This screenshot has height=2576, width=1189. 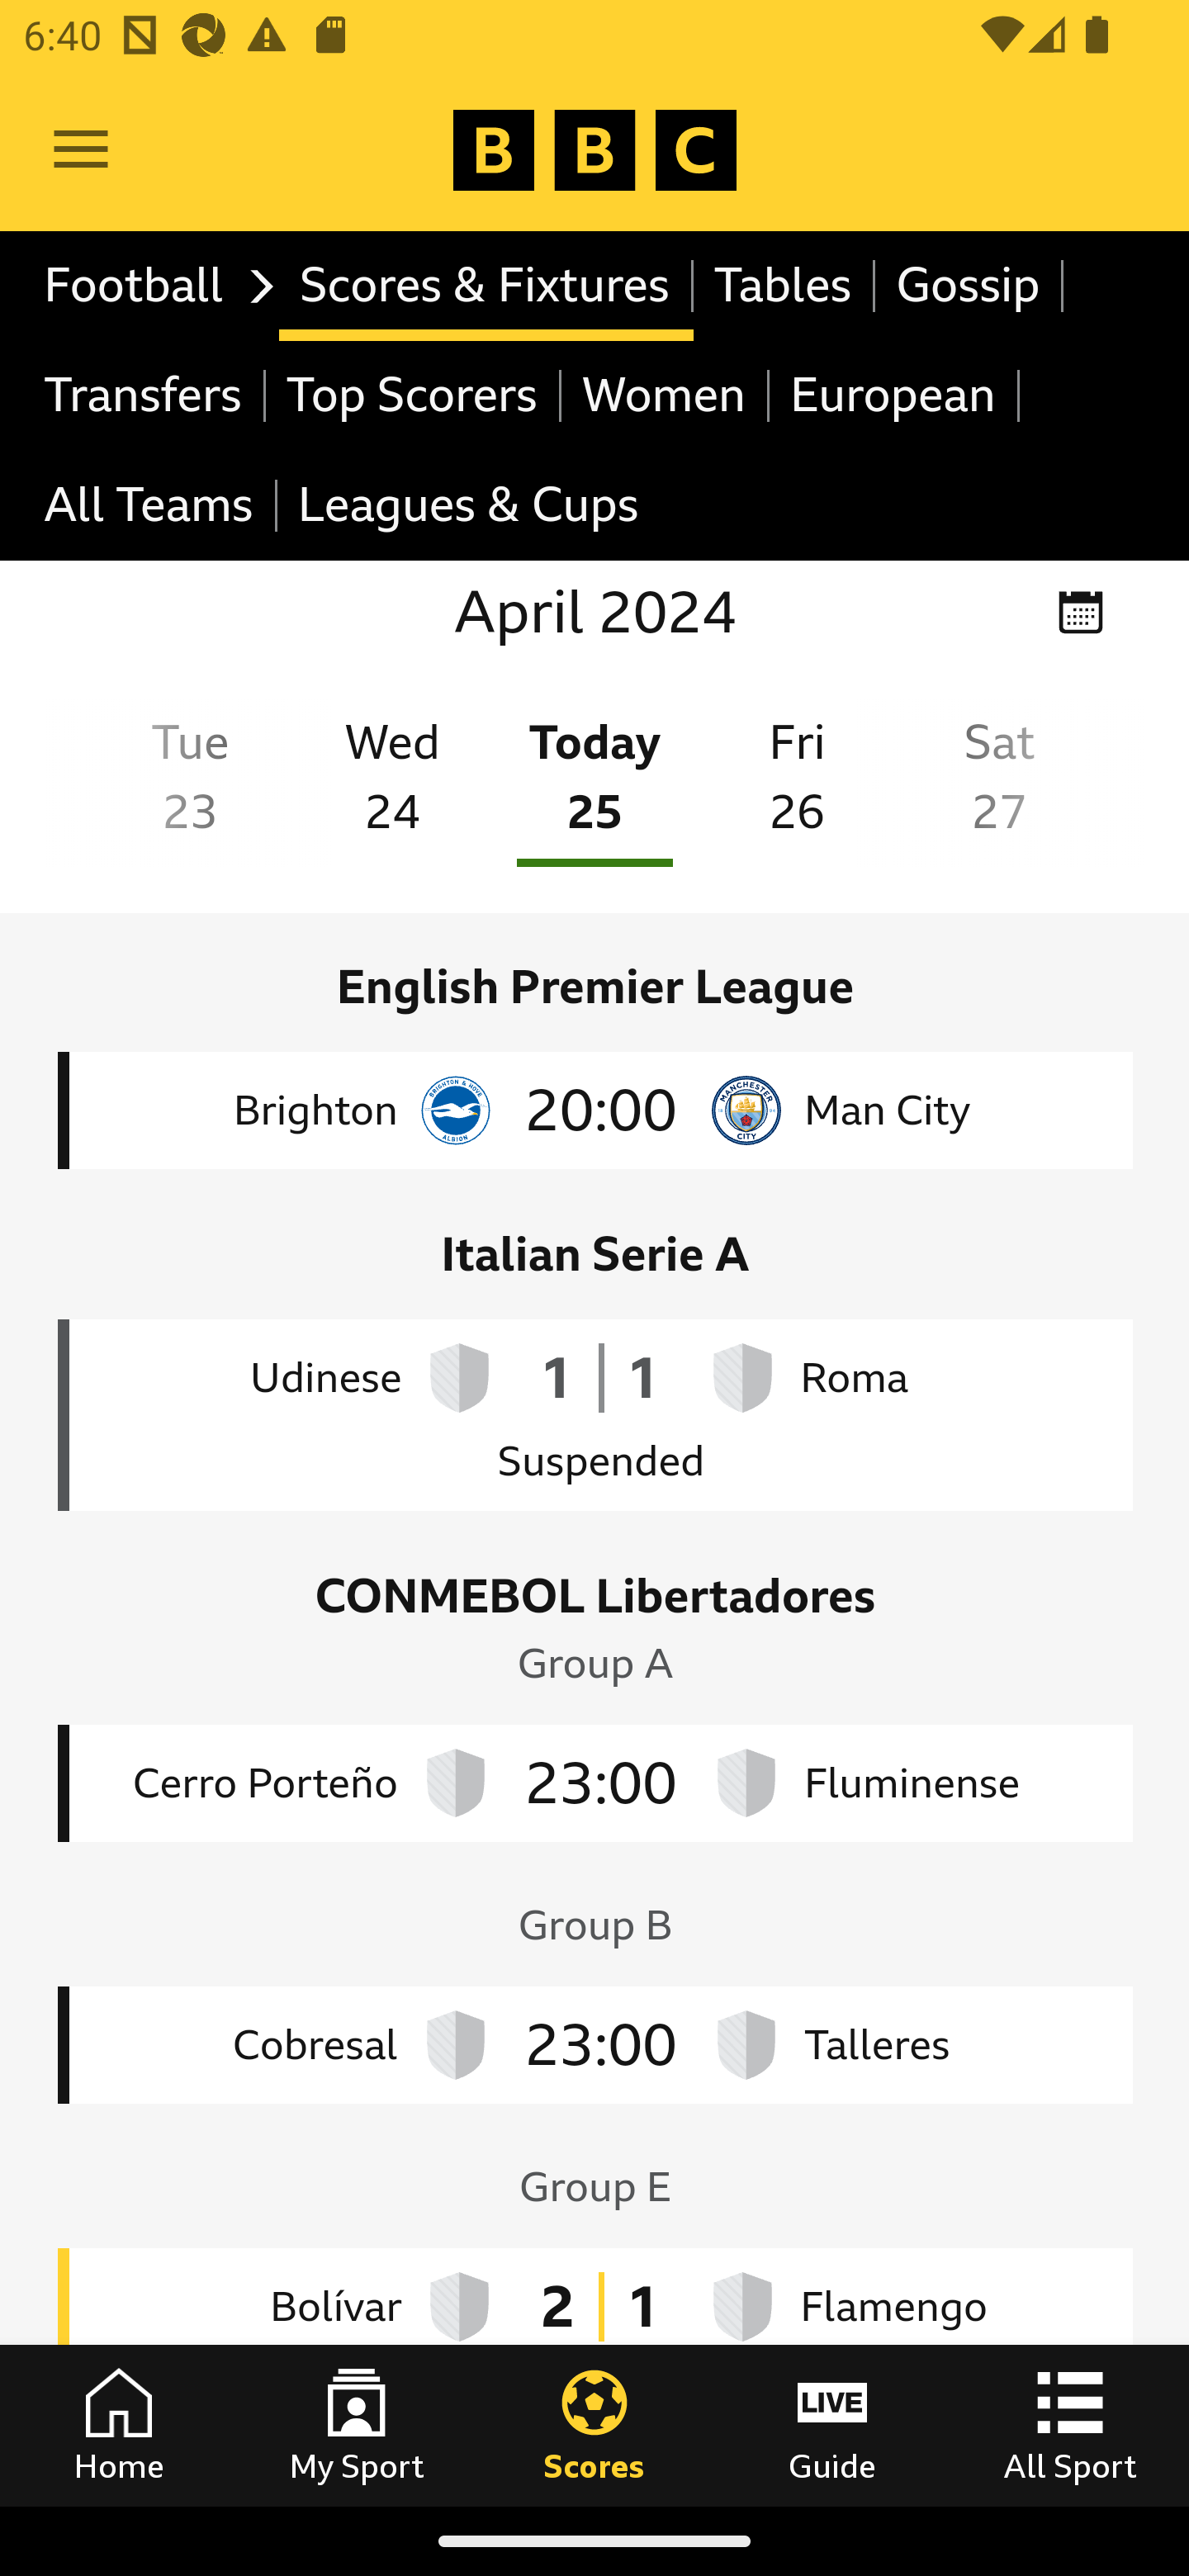 What do you see at coordinates (467, 507) in the screenshot?
I see `Leagues & Cups` at bounding box center [467, 507].